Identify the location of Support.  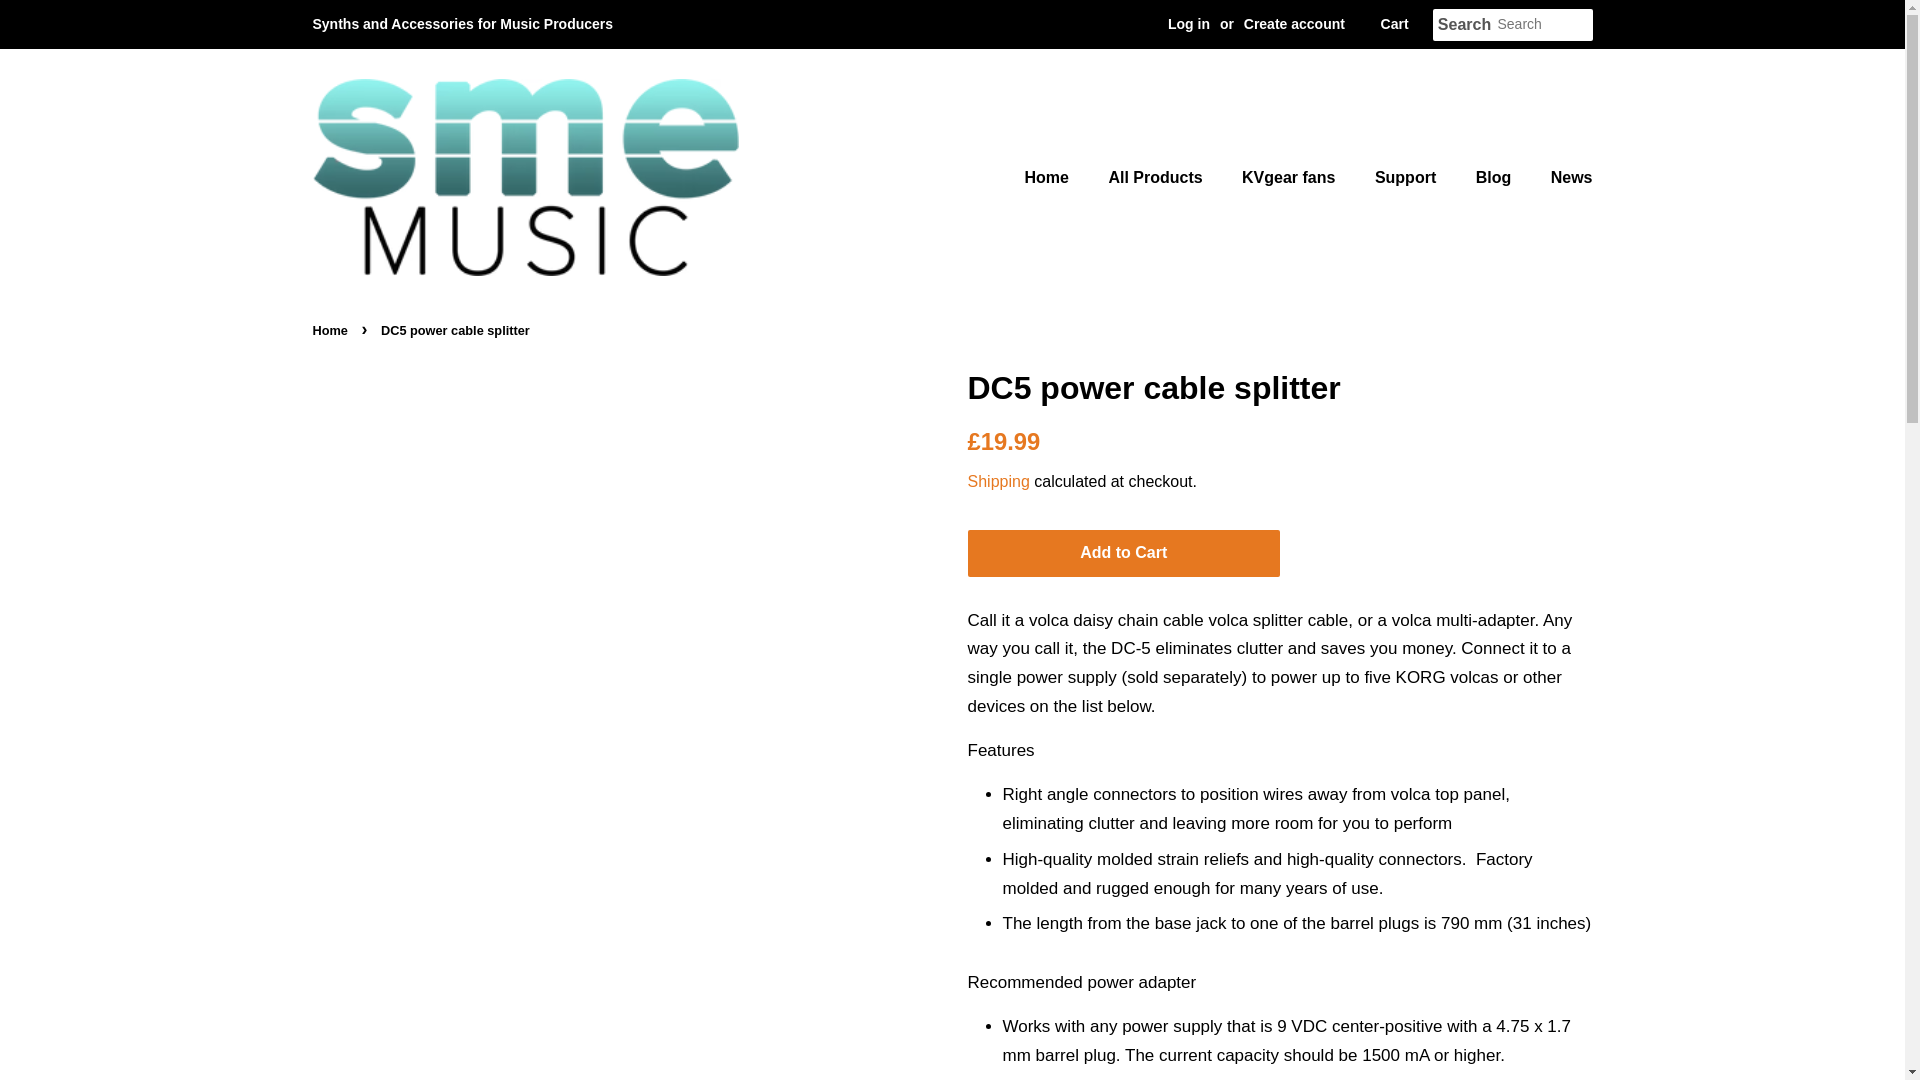
(1407, 176).